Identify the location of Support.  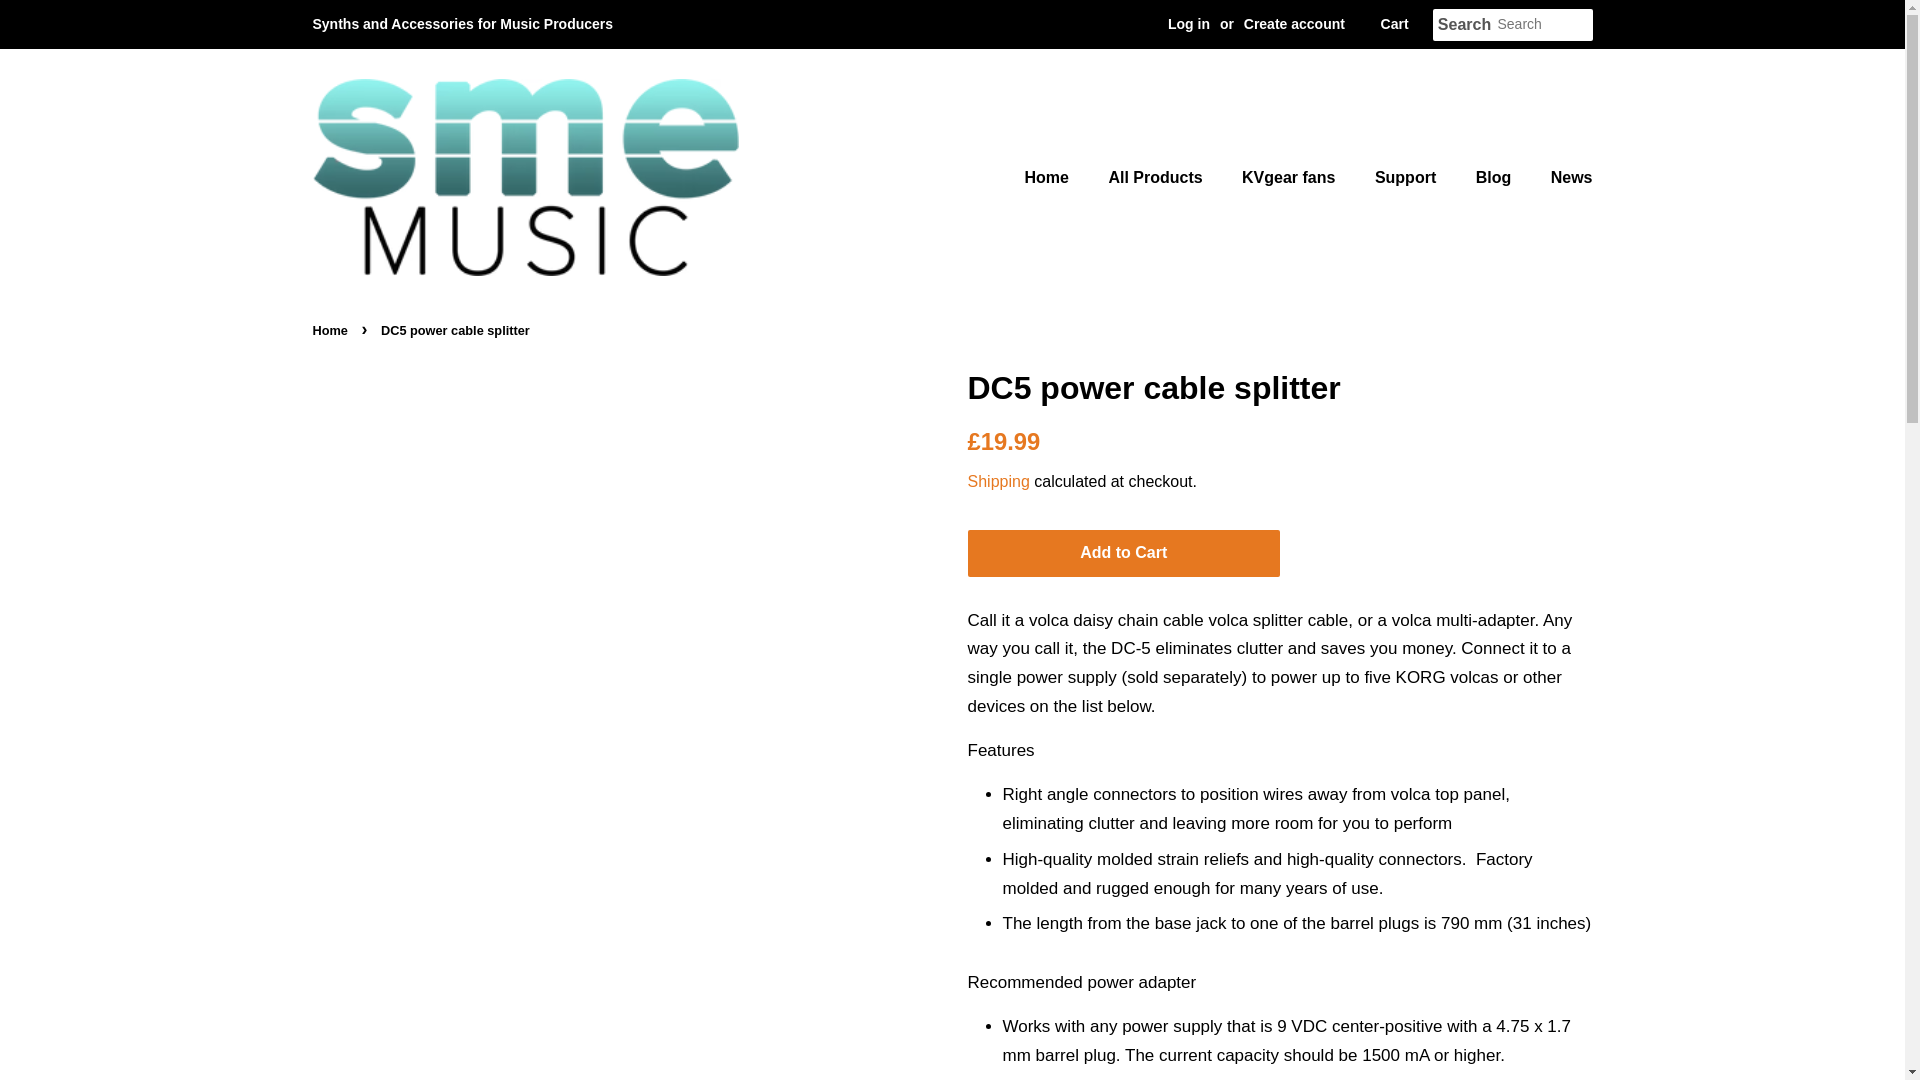
(1407, 176).